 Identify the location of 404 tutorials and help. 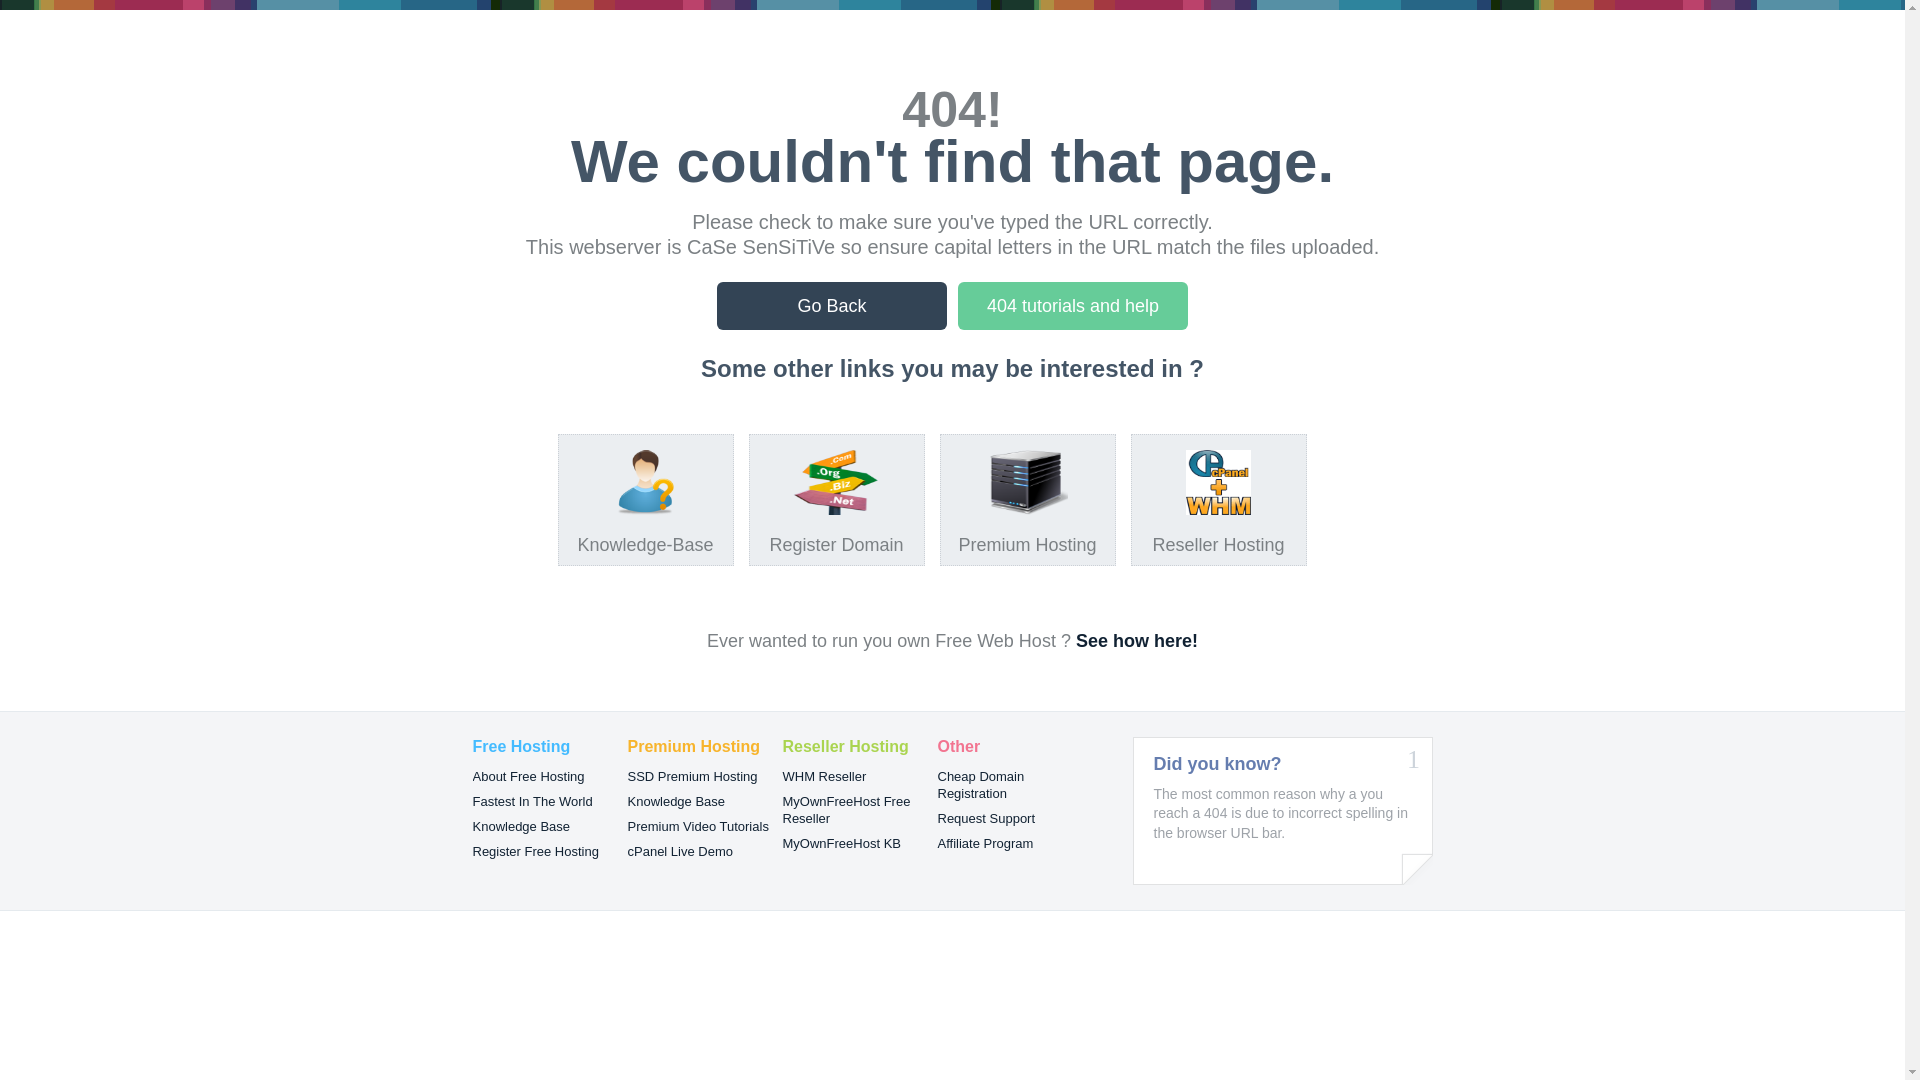
(1073, 306).